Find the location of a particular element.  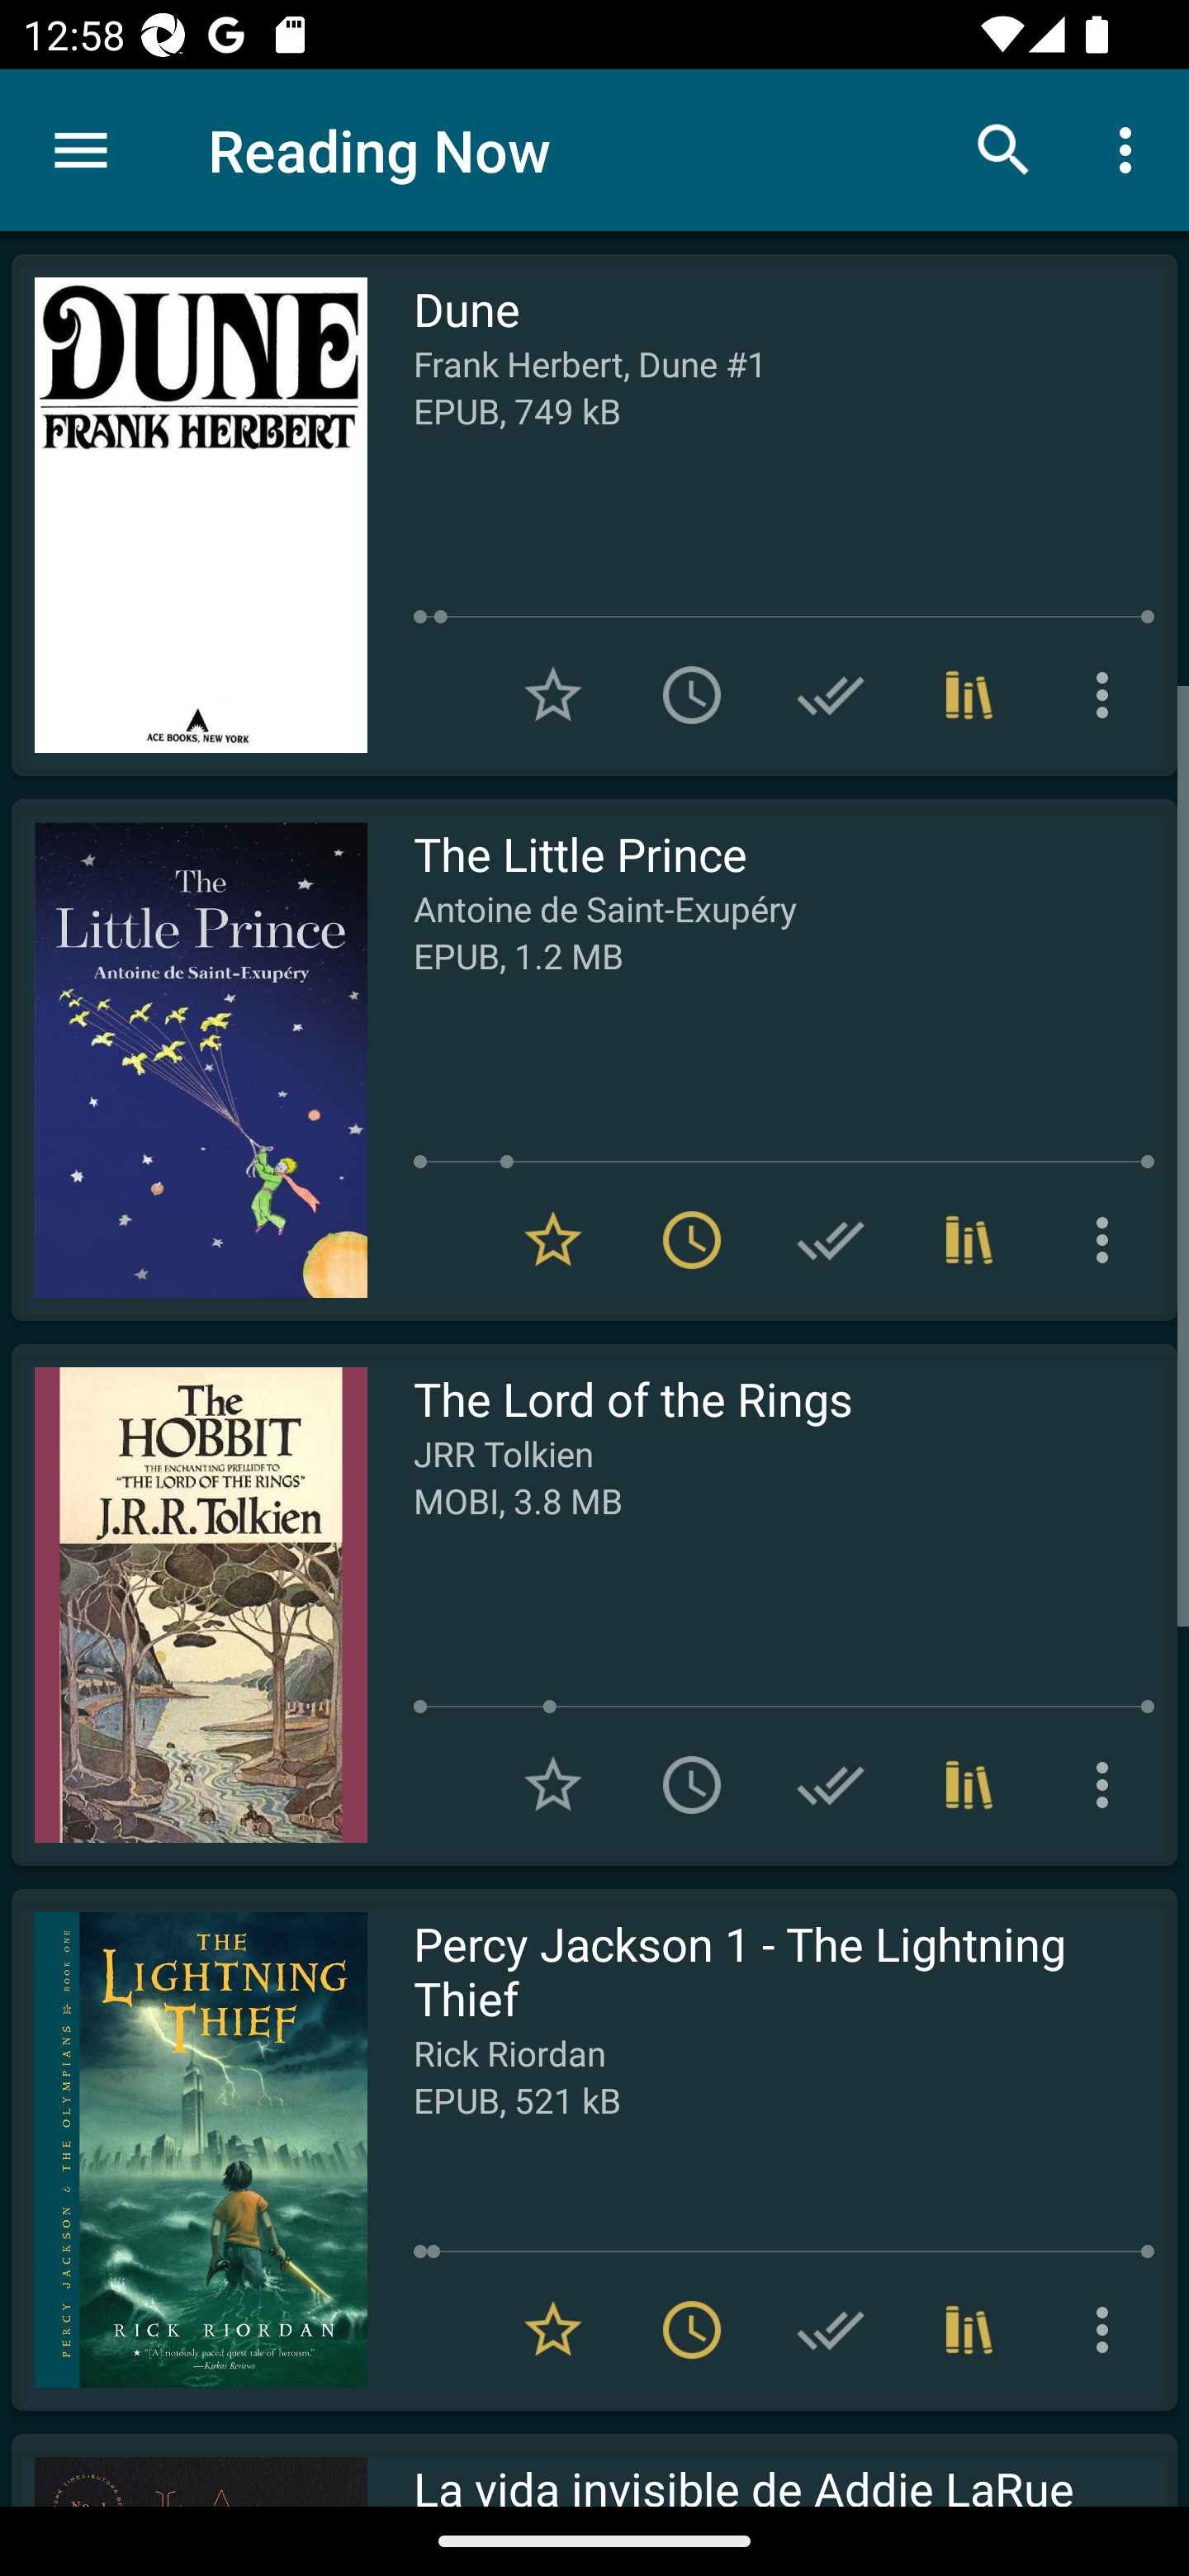

Add to Have read is located at coordinates (831, 1238).